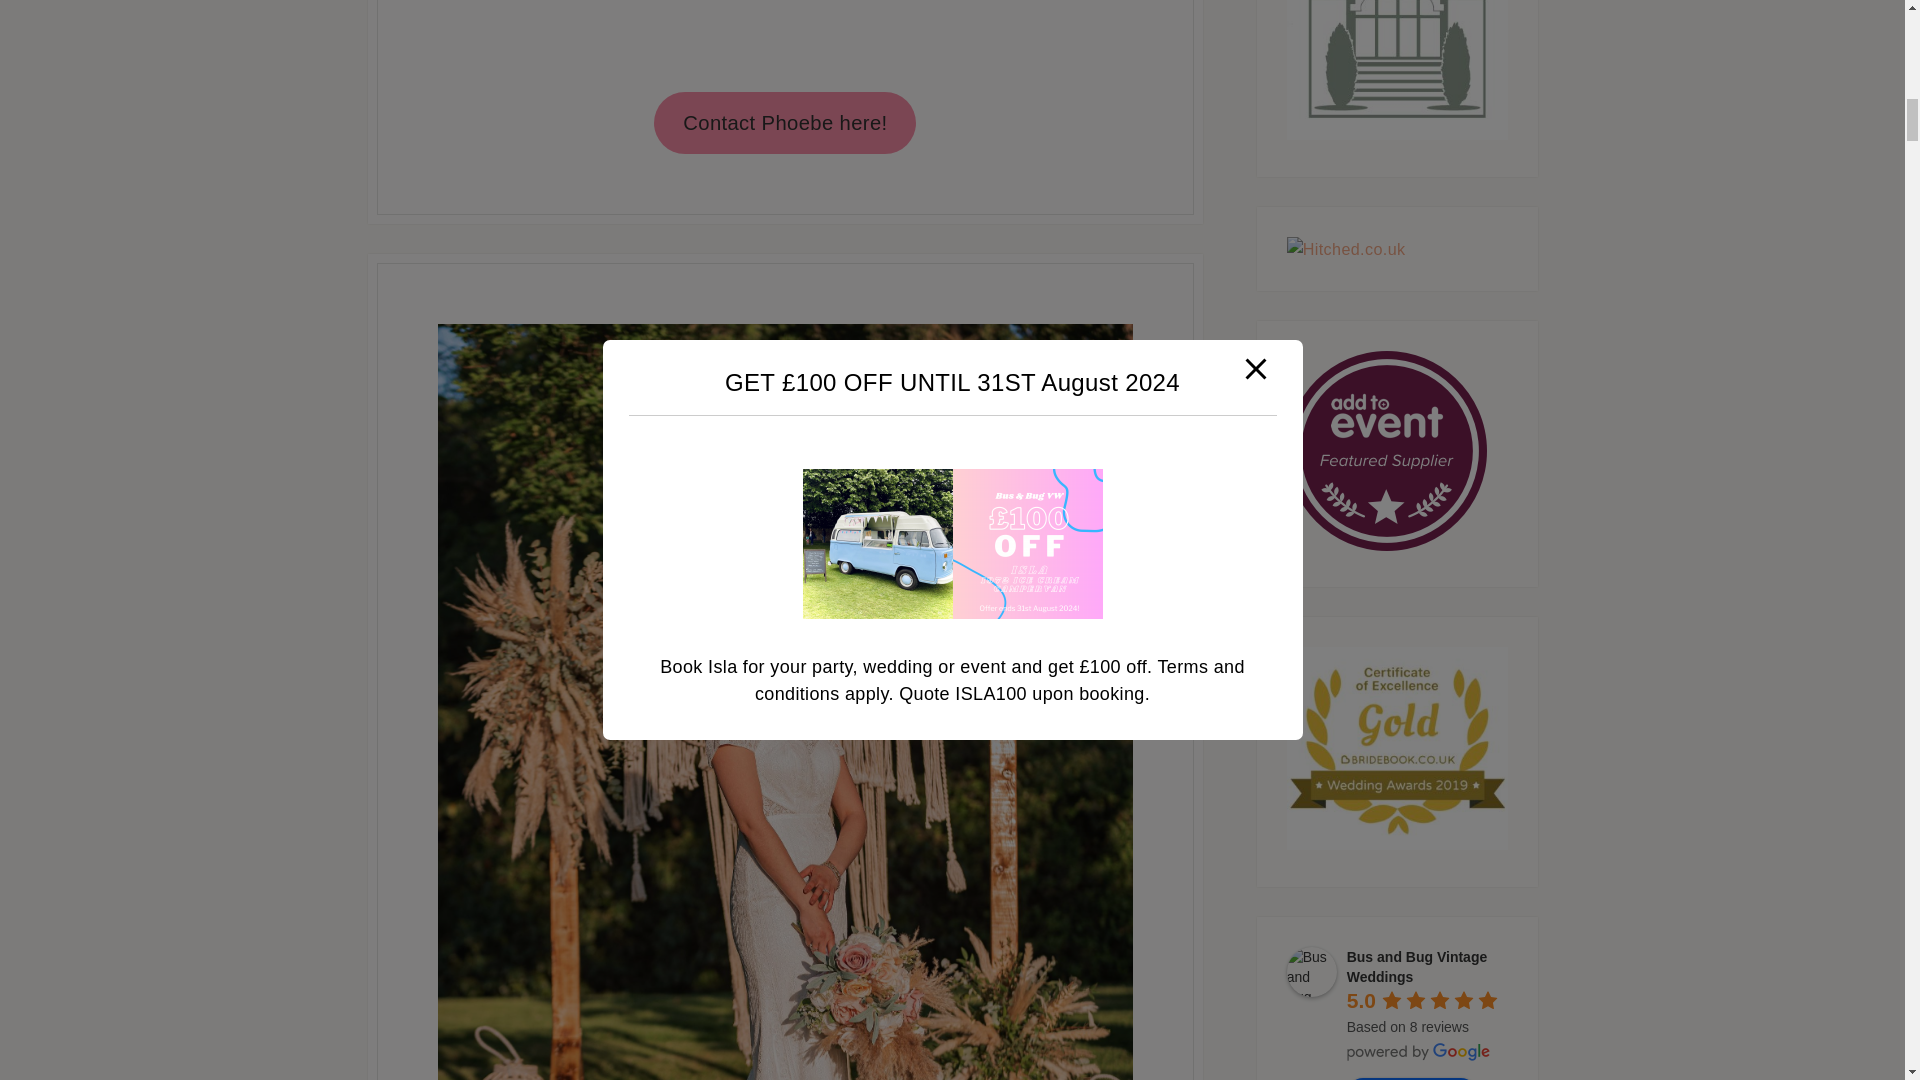  What do you see at coordinates (1419, 1052) in the screenshot?
I see `powered by Google` at bounding box center [1419, 1052].